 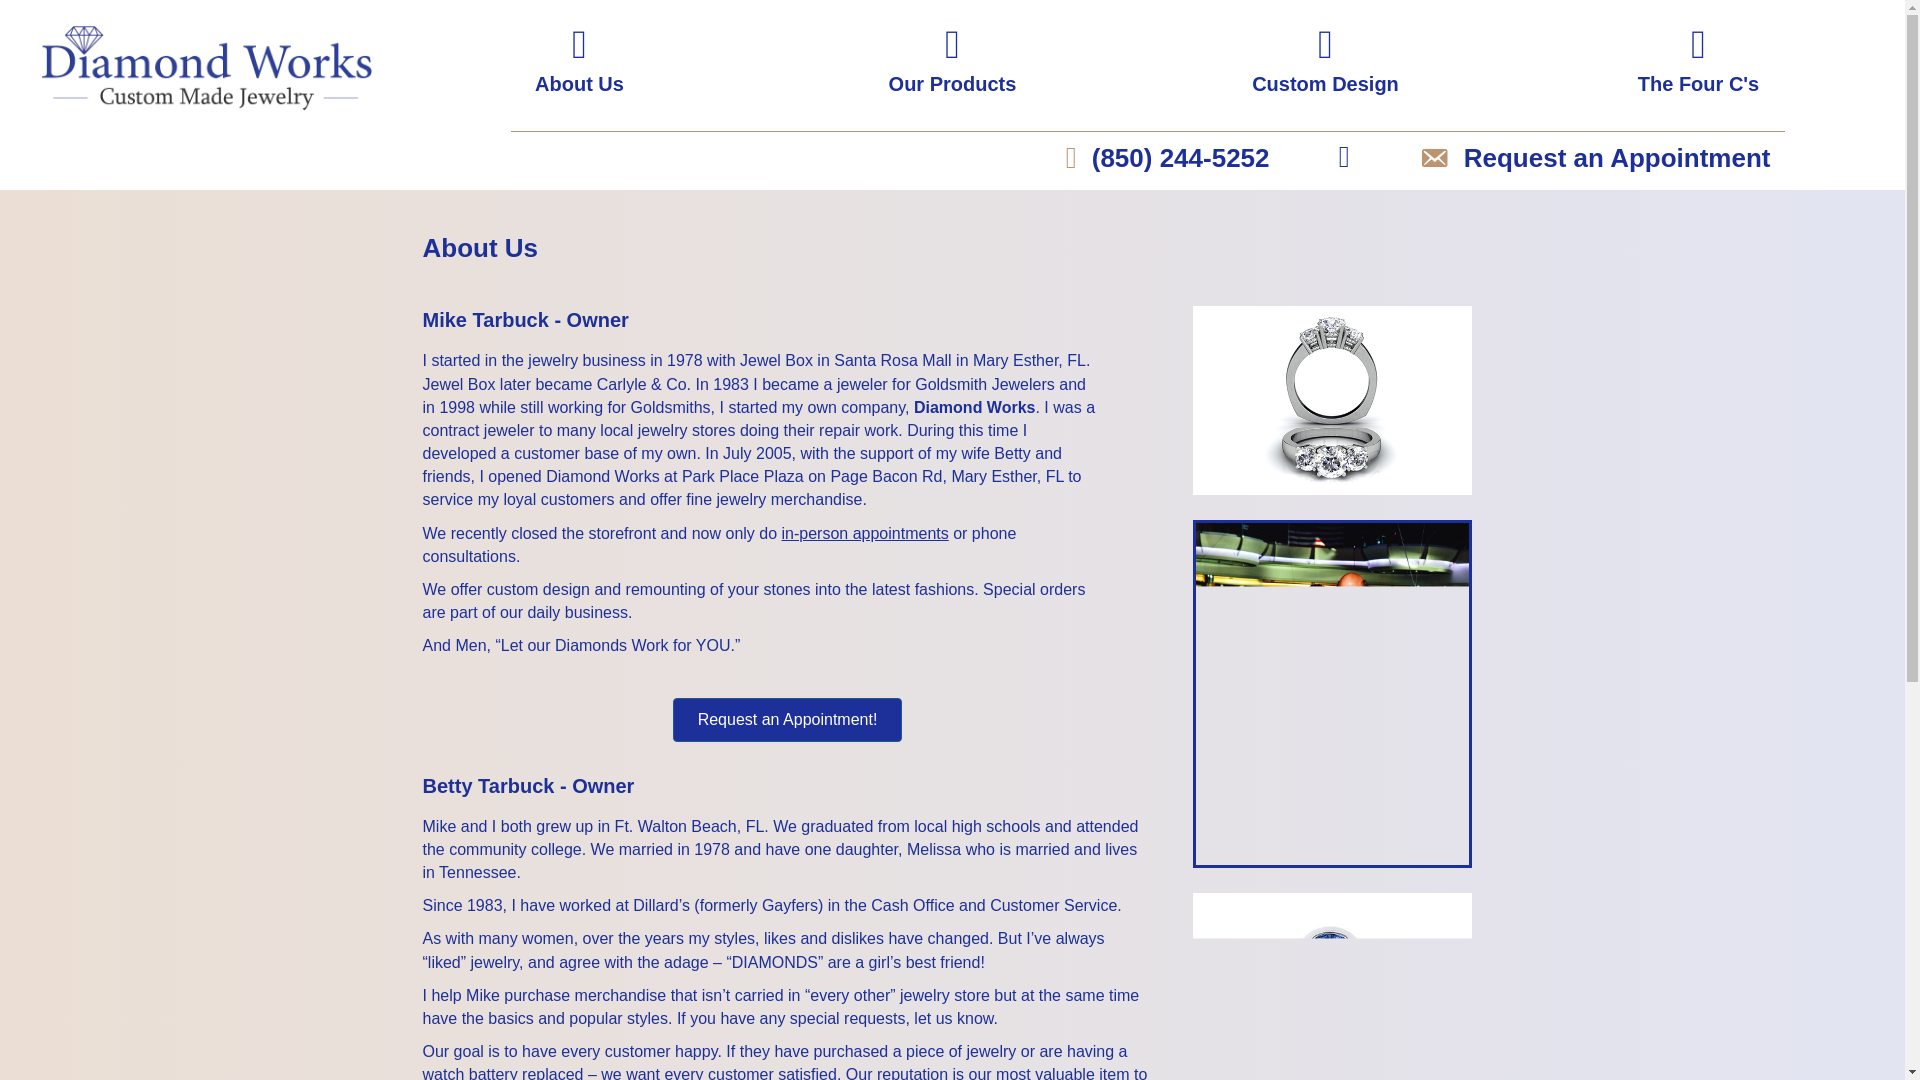 I want to click on About Us, so click(x=580, y=84).